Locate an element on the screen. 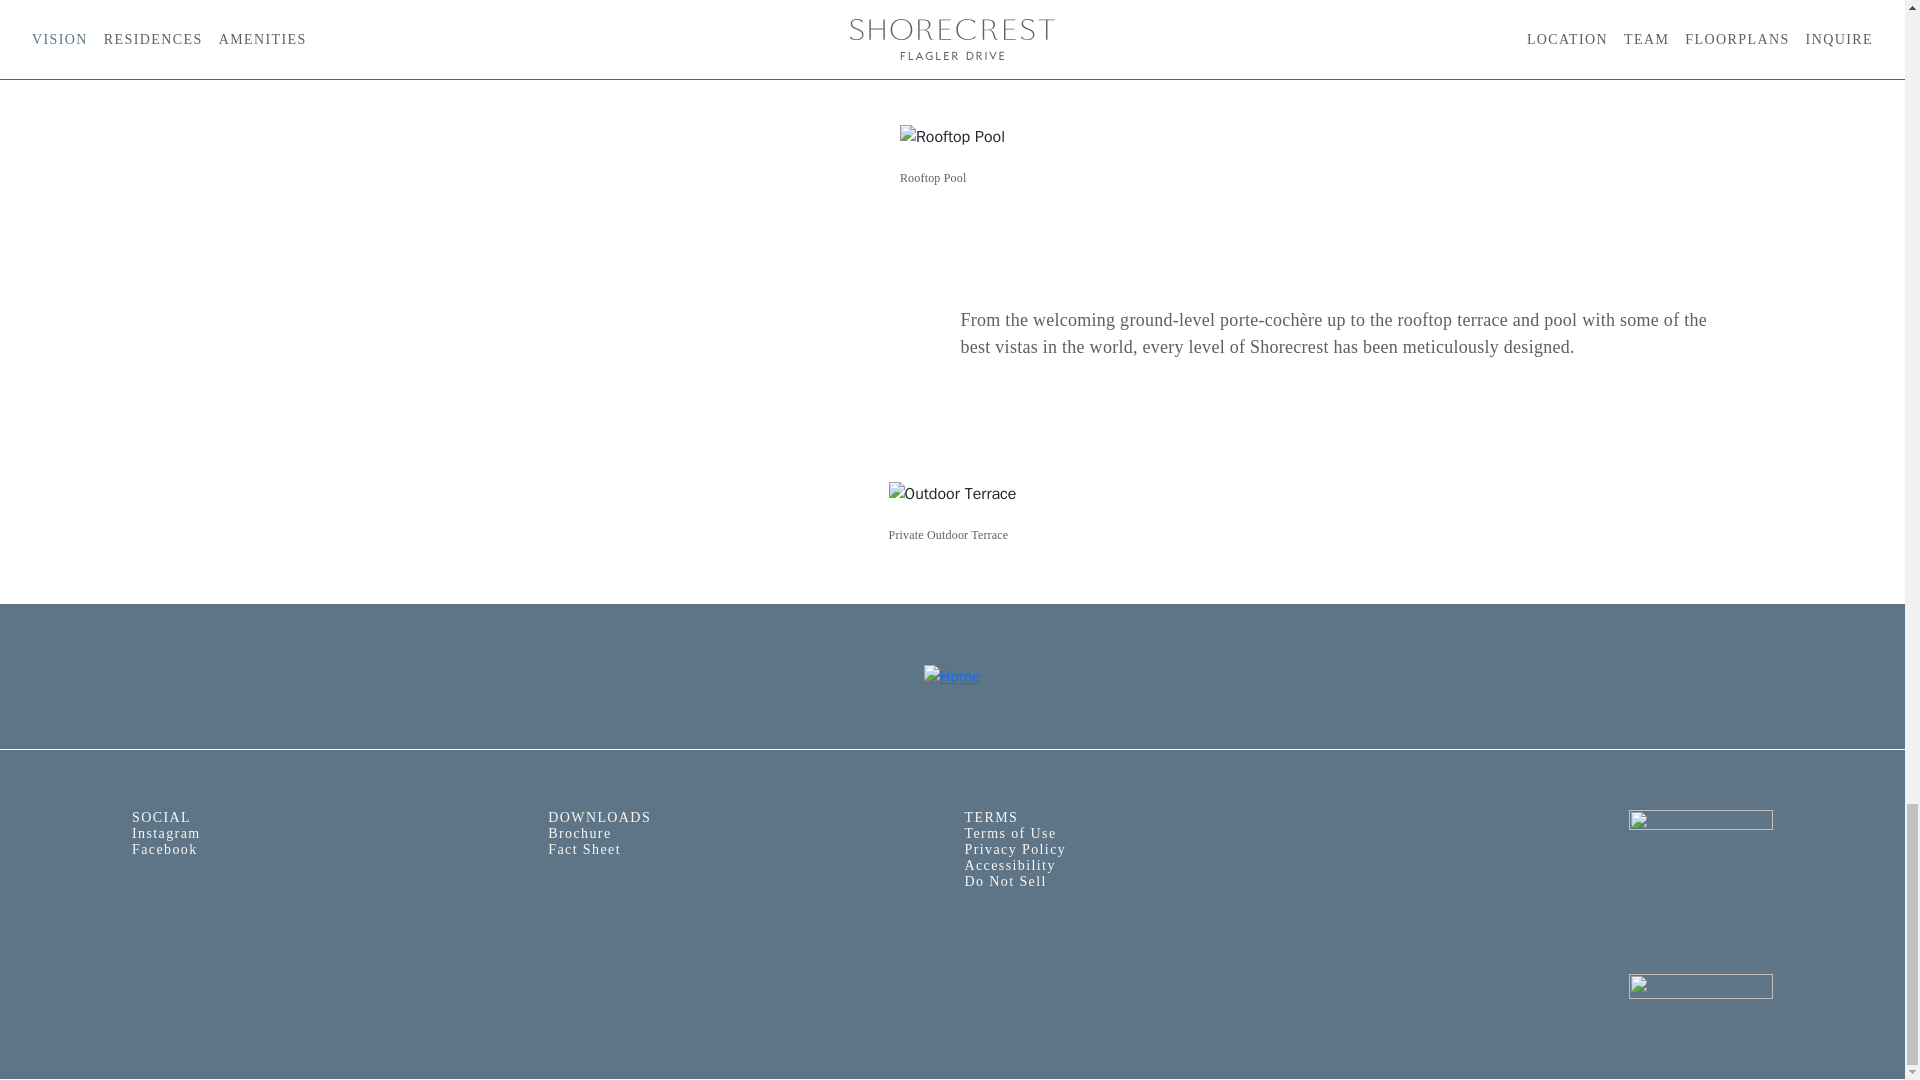  Privacy Policy is located at coordinates (1014, 850).